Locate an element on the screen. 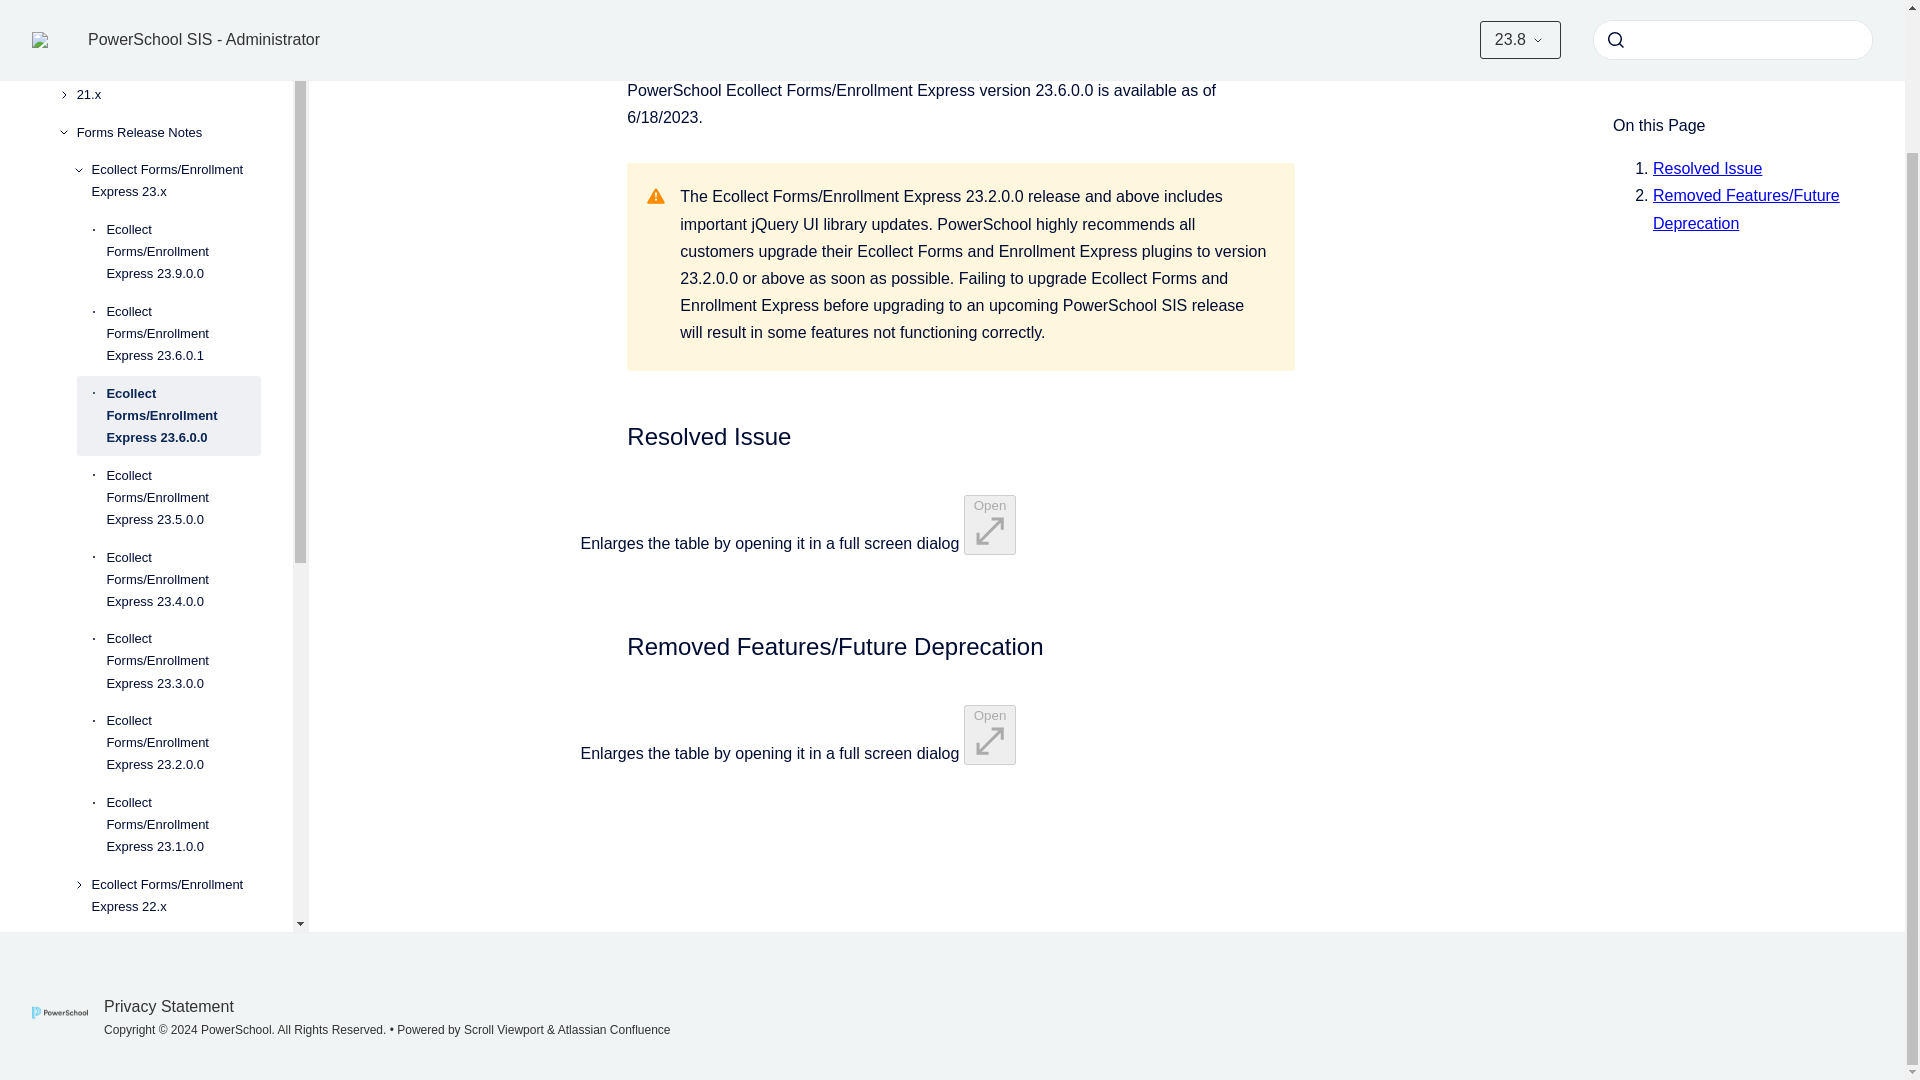  22.x is located at coordinates (168, 42).